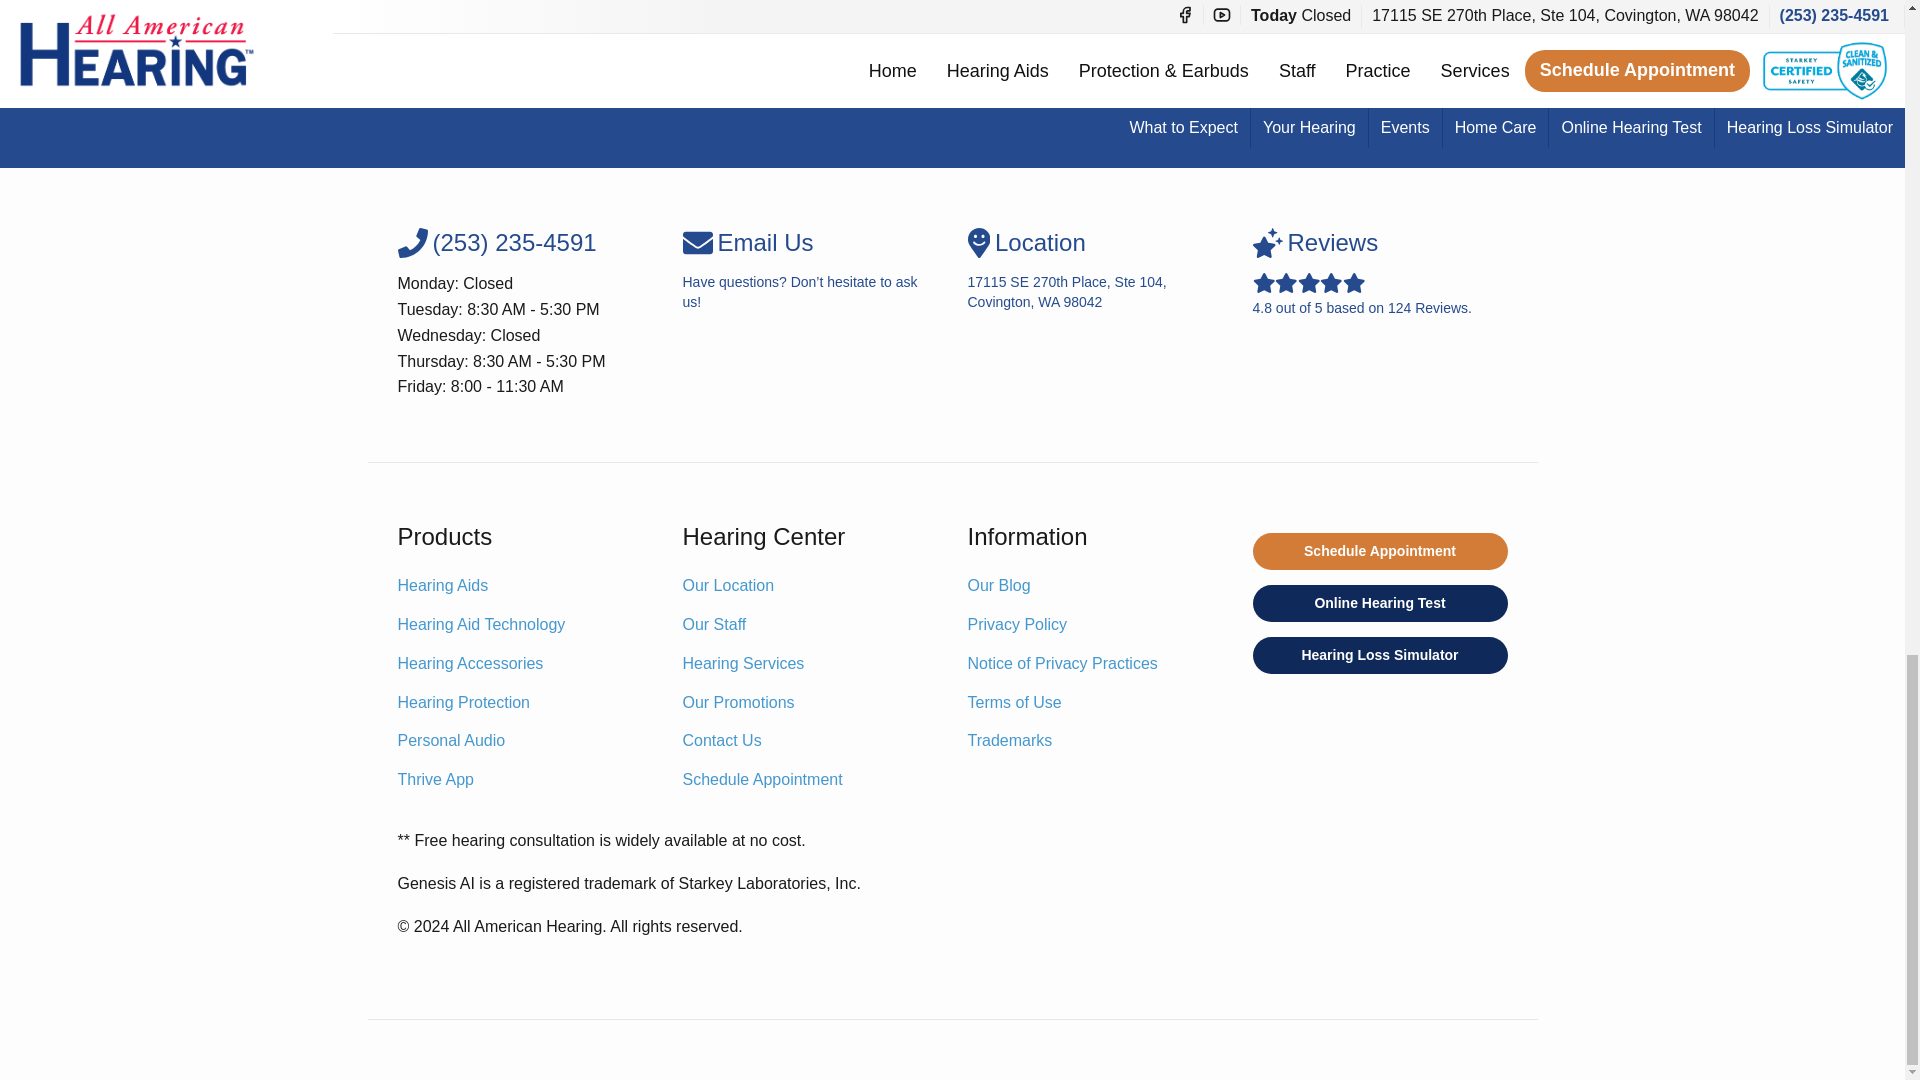  I want to click on Hearing Aid Technology, so click(952, 107).